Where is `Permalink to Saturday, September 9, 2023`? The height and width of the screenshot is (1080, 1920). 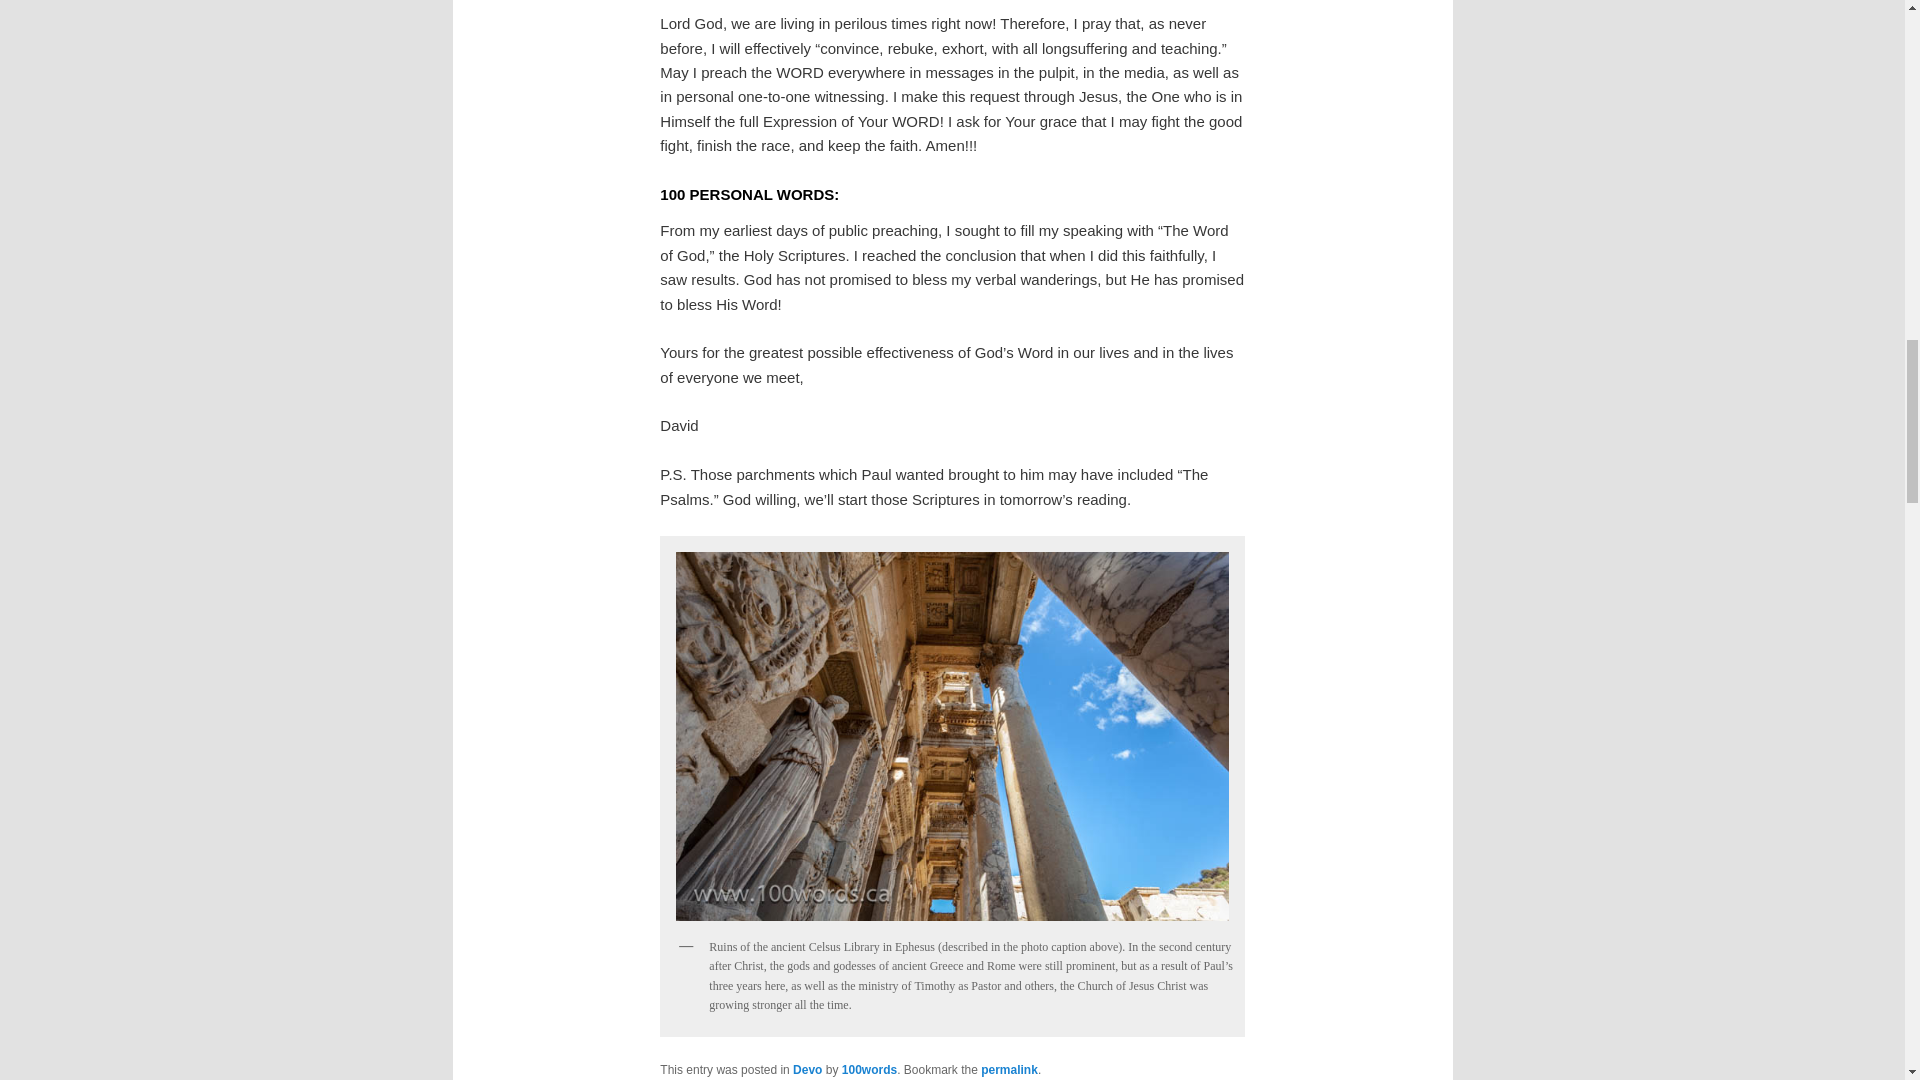 Permalink to Saturday, September 9, 2023 is located at coordinates (1010, 1069).